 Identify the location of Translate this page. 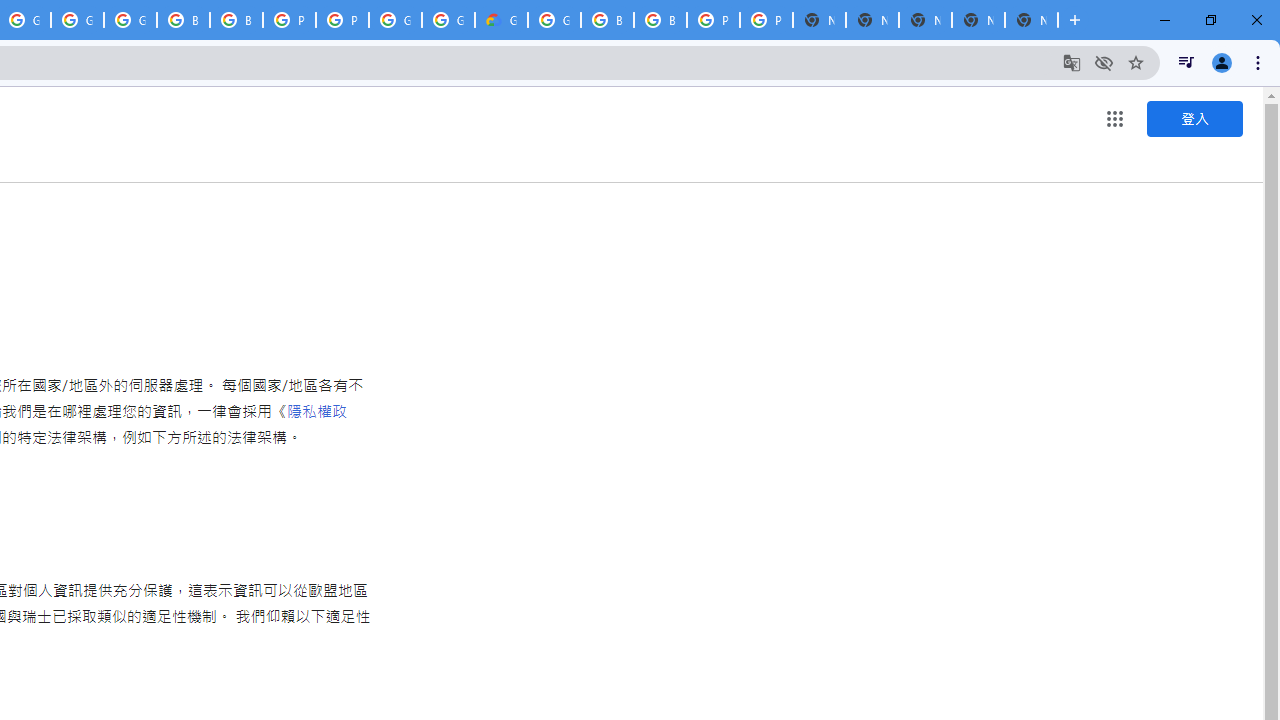
(1072, 62).